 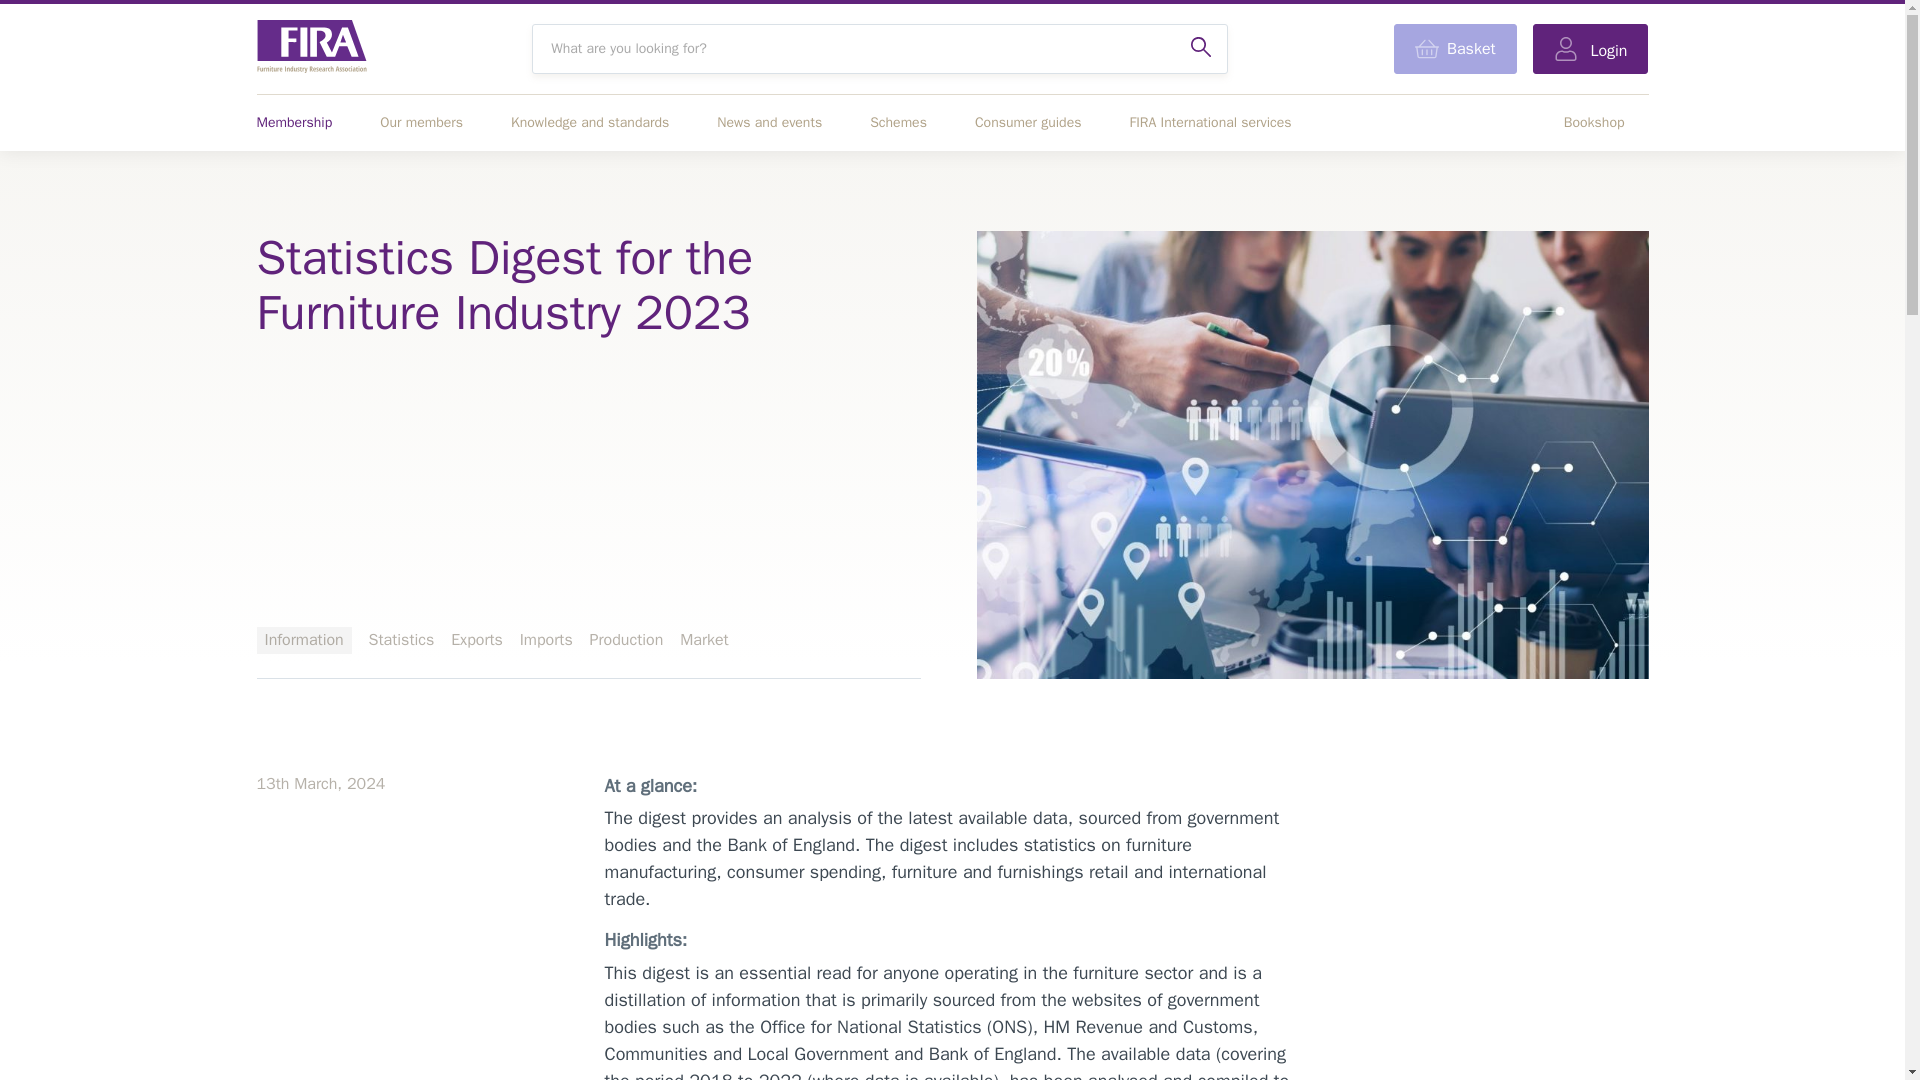 What do you see at coordinates (1209, 123) in the screenshot?
I see `FIRA International services` at bounding box center [1209, 123].